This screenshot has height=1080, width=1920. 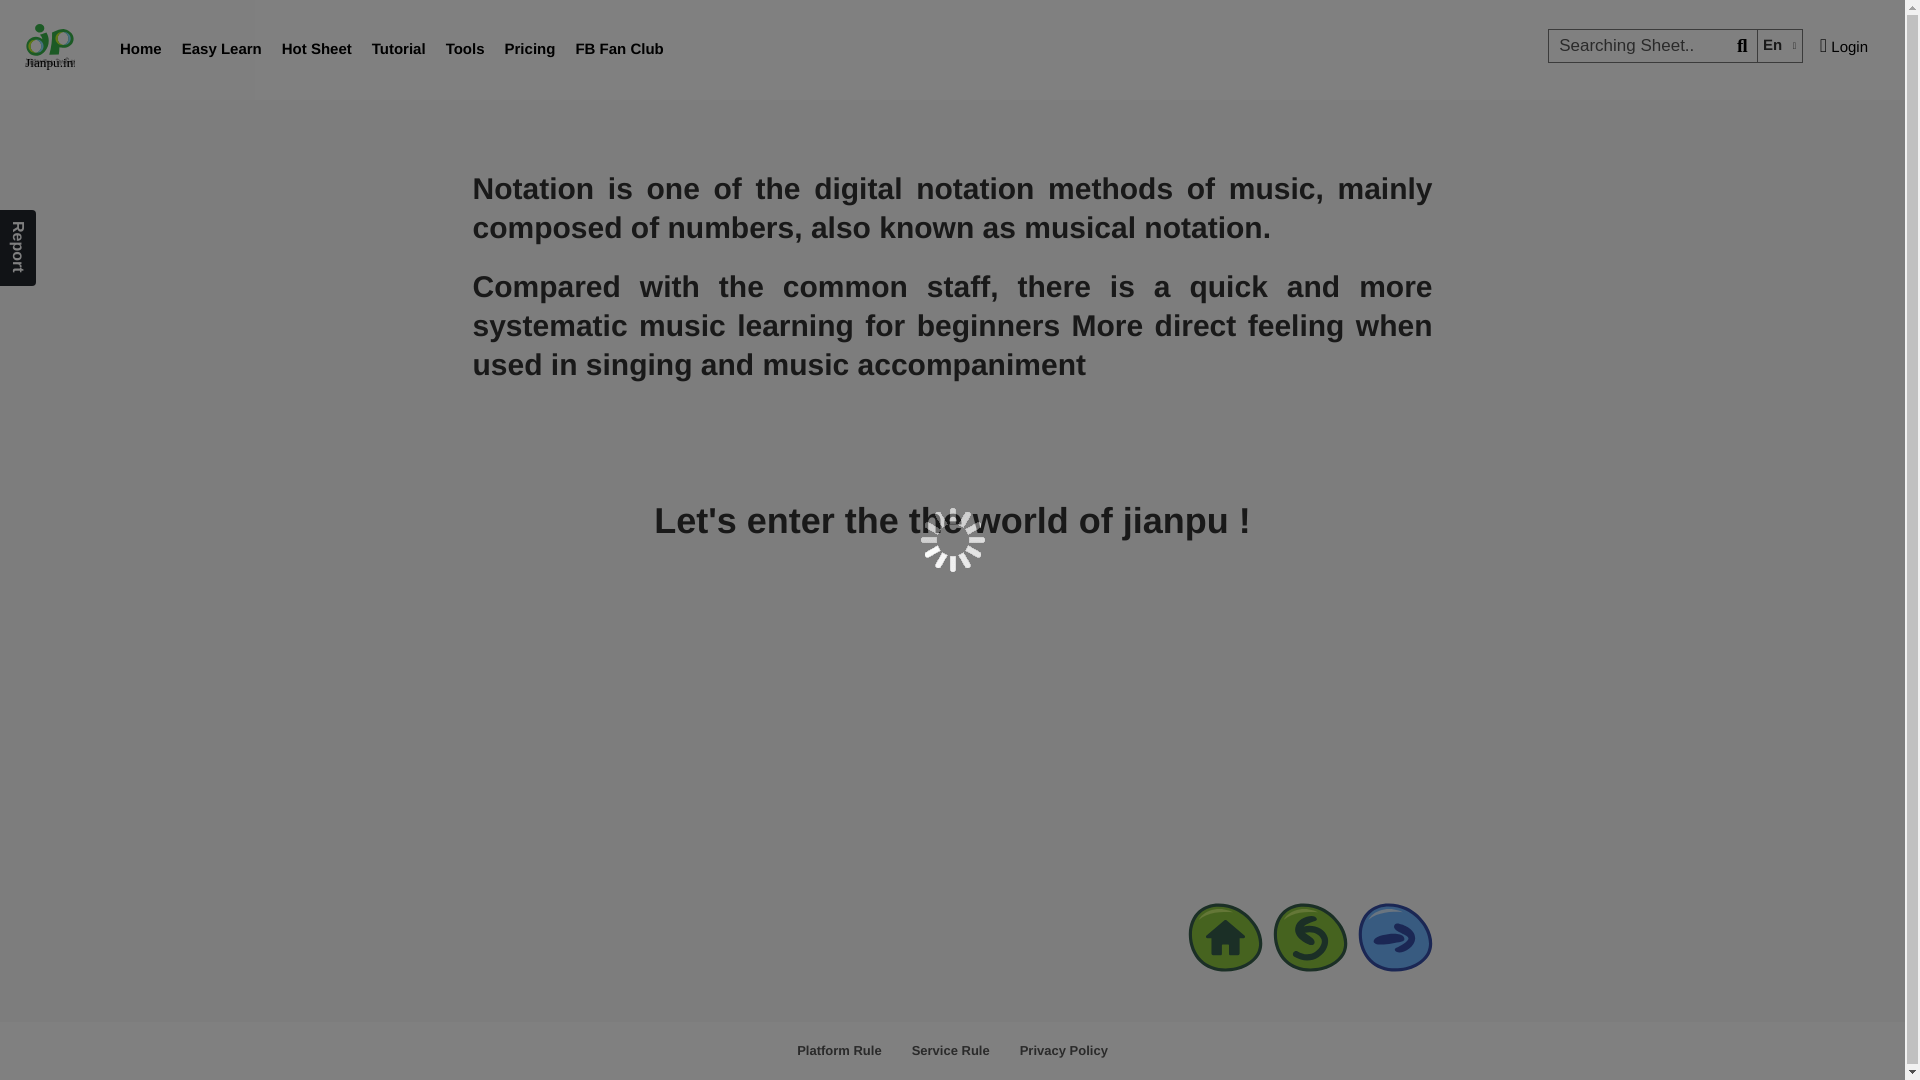 What do you see at coordinates (317, 50) in the screenshot?
I see `Hot Sheet` at bounding box center [317, 50].